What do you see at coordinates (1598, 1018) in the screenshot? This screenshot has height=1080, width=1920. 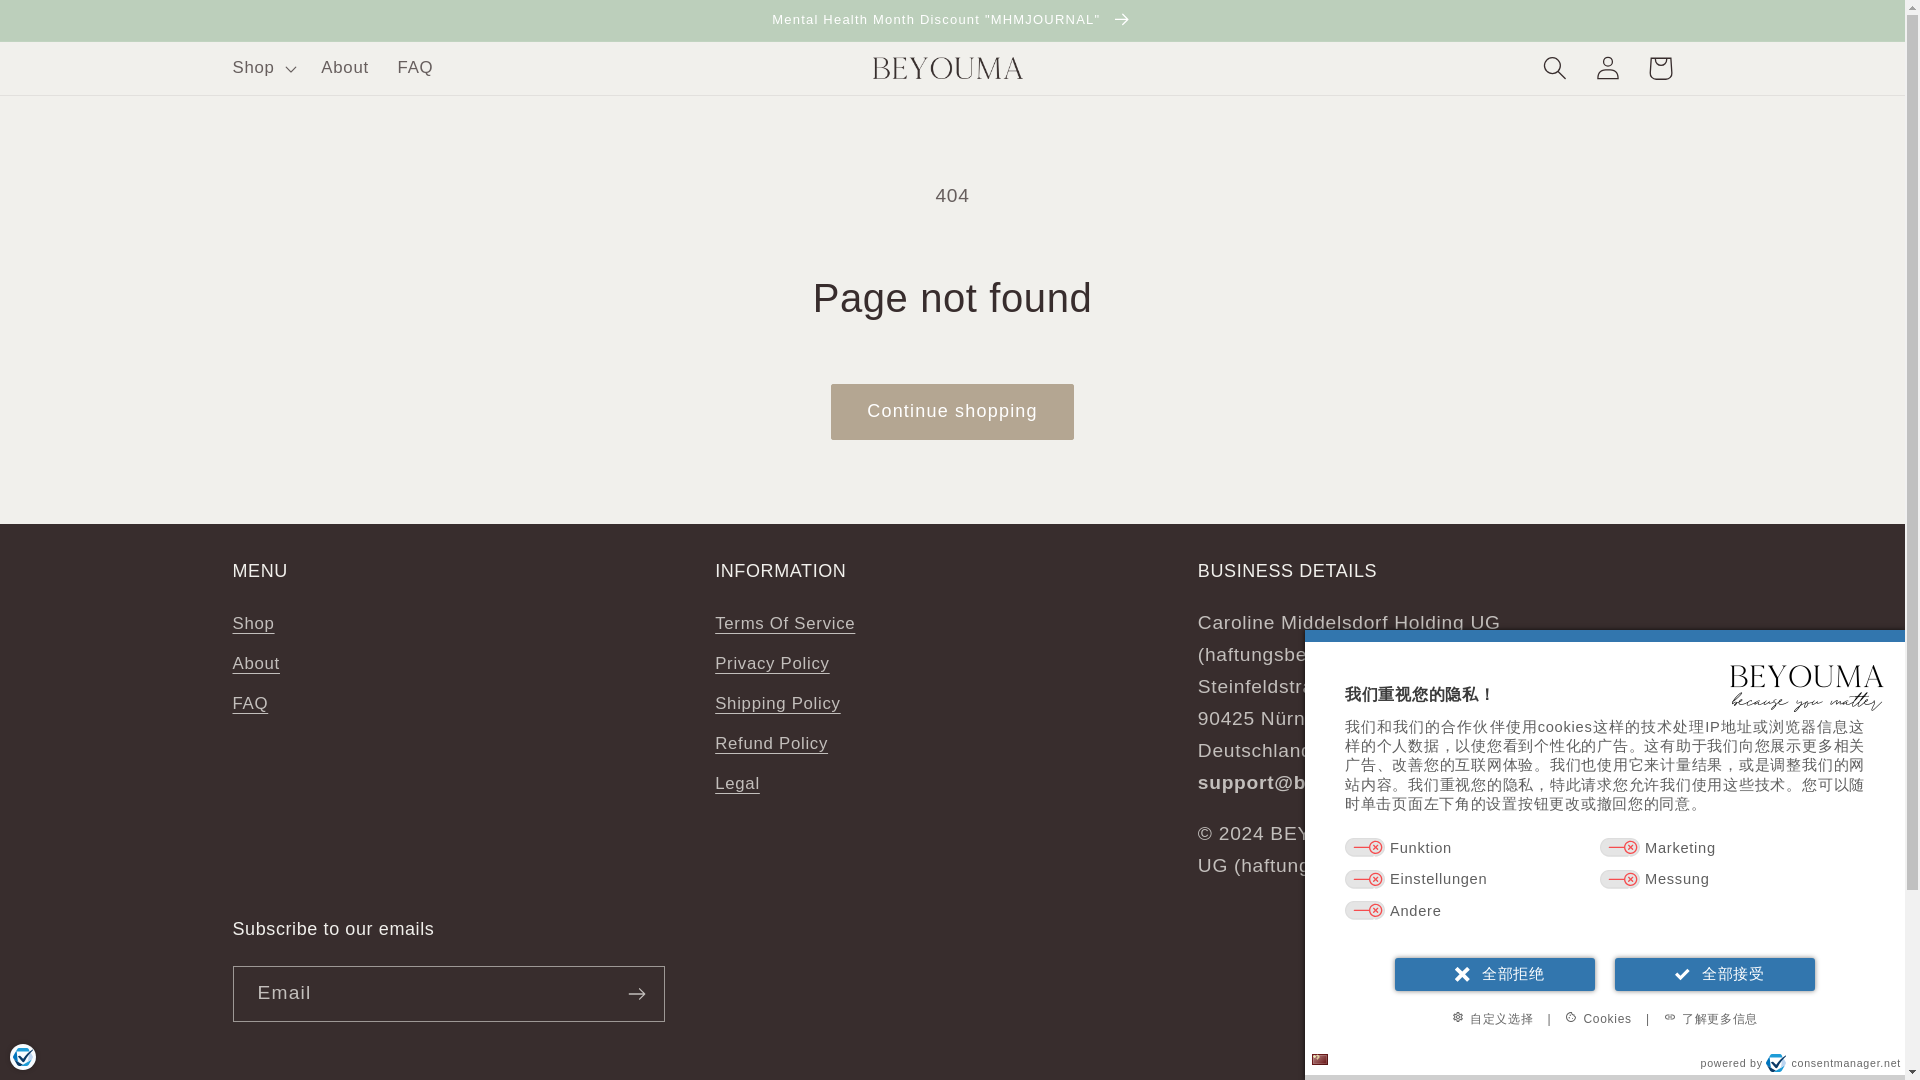 I see `Cookies` at bounding box center [1598, 1018].